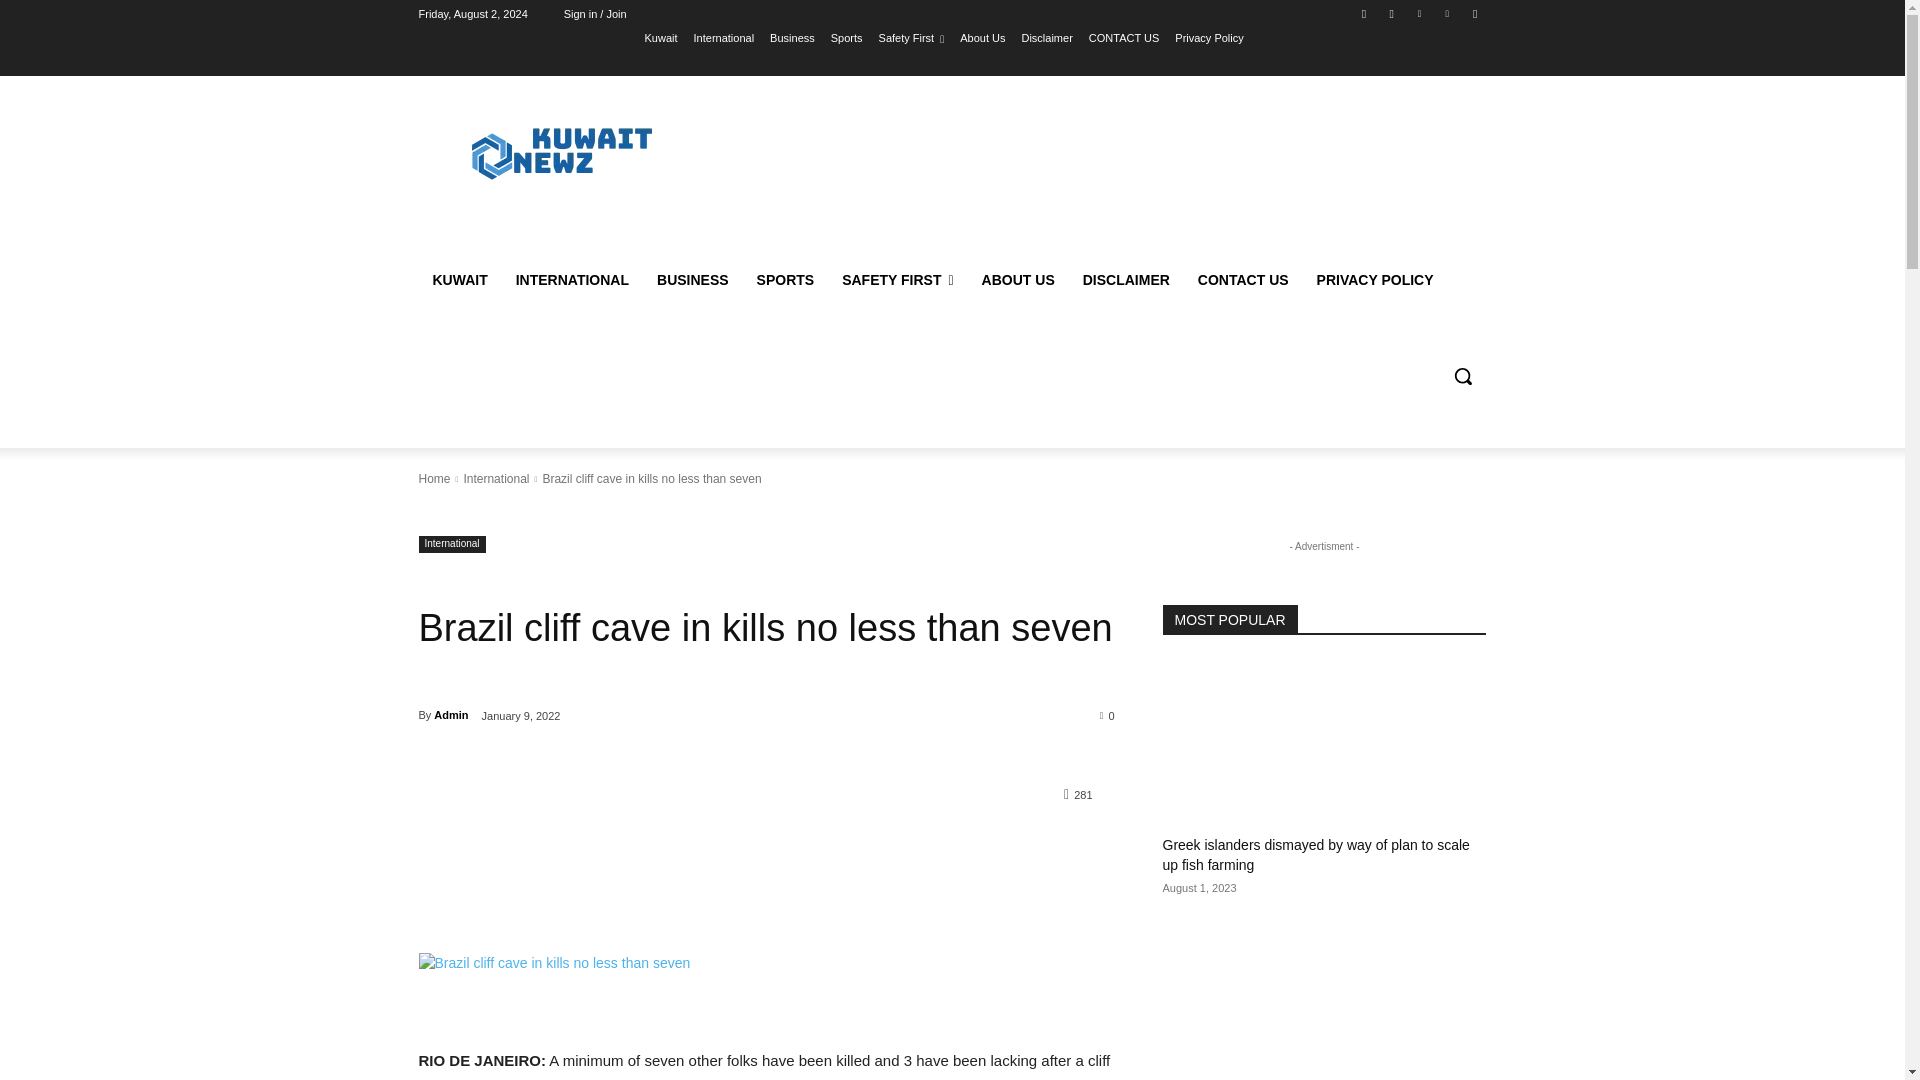  What do you see at coordinates (792, 37) in the screenshot?
I see `Business` at bounding box center [792, 37].